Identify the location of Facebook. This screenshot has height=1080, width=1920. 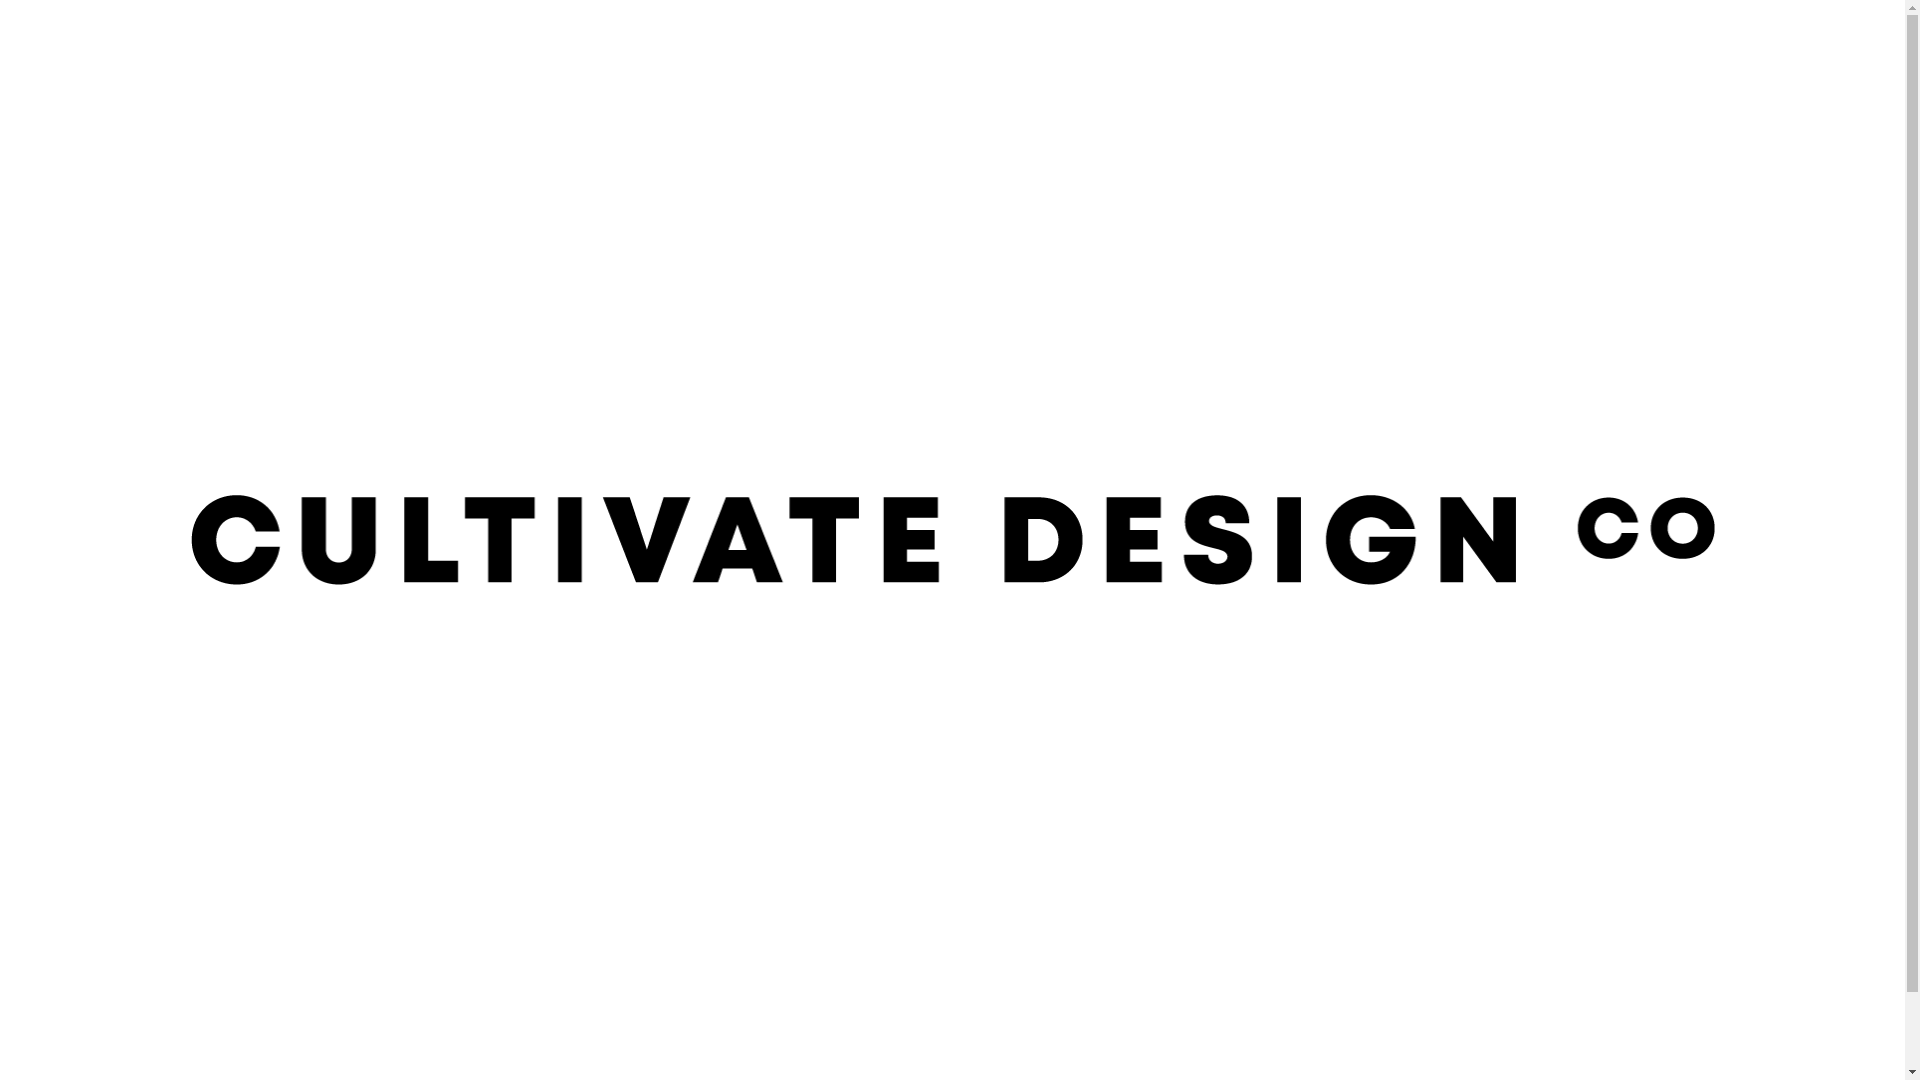
(1660, 50).